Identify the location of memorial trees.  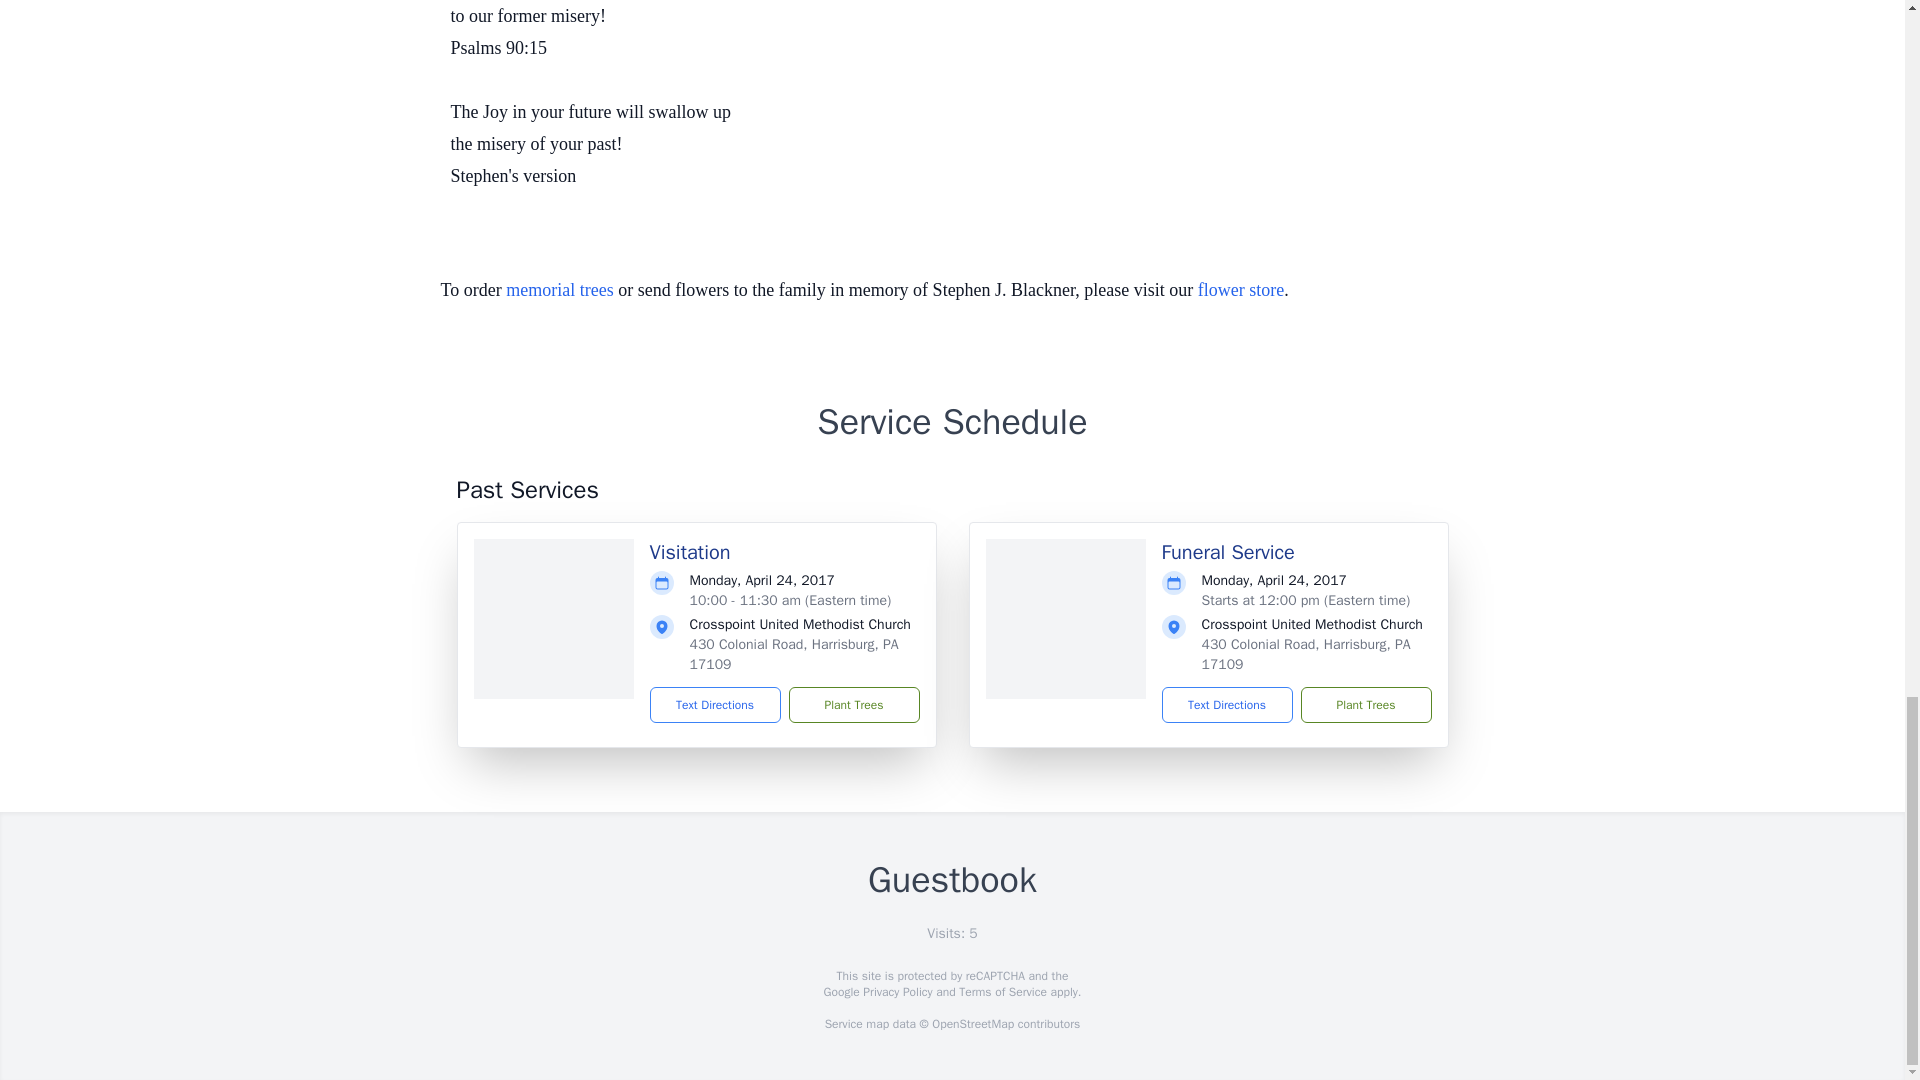
(559, 290).